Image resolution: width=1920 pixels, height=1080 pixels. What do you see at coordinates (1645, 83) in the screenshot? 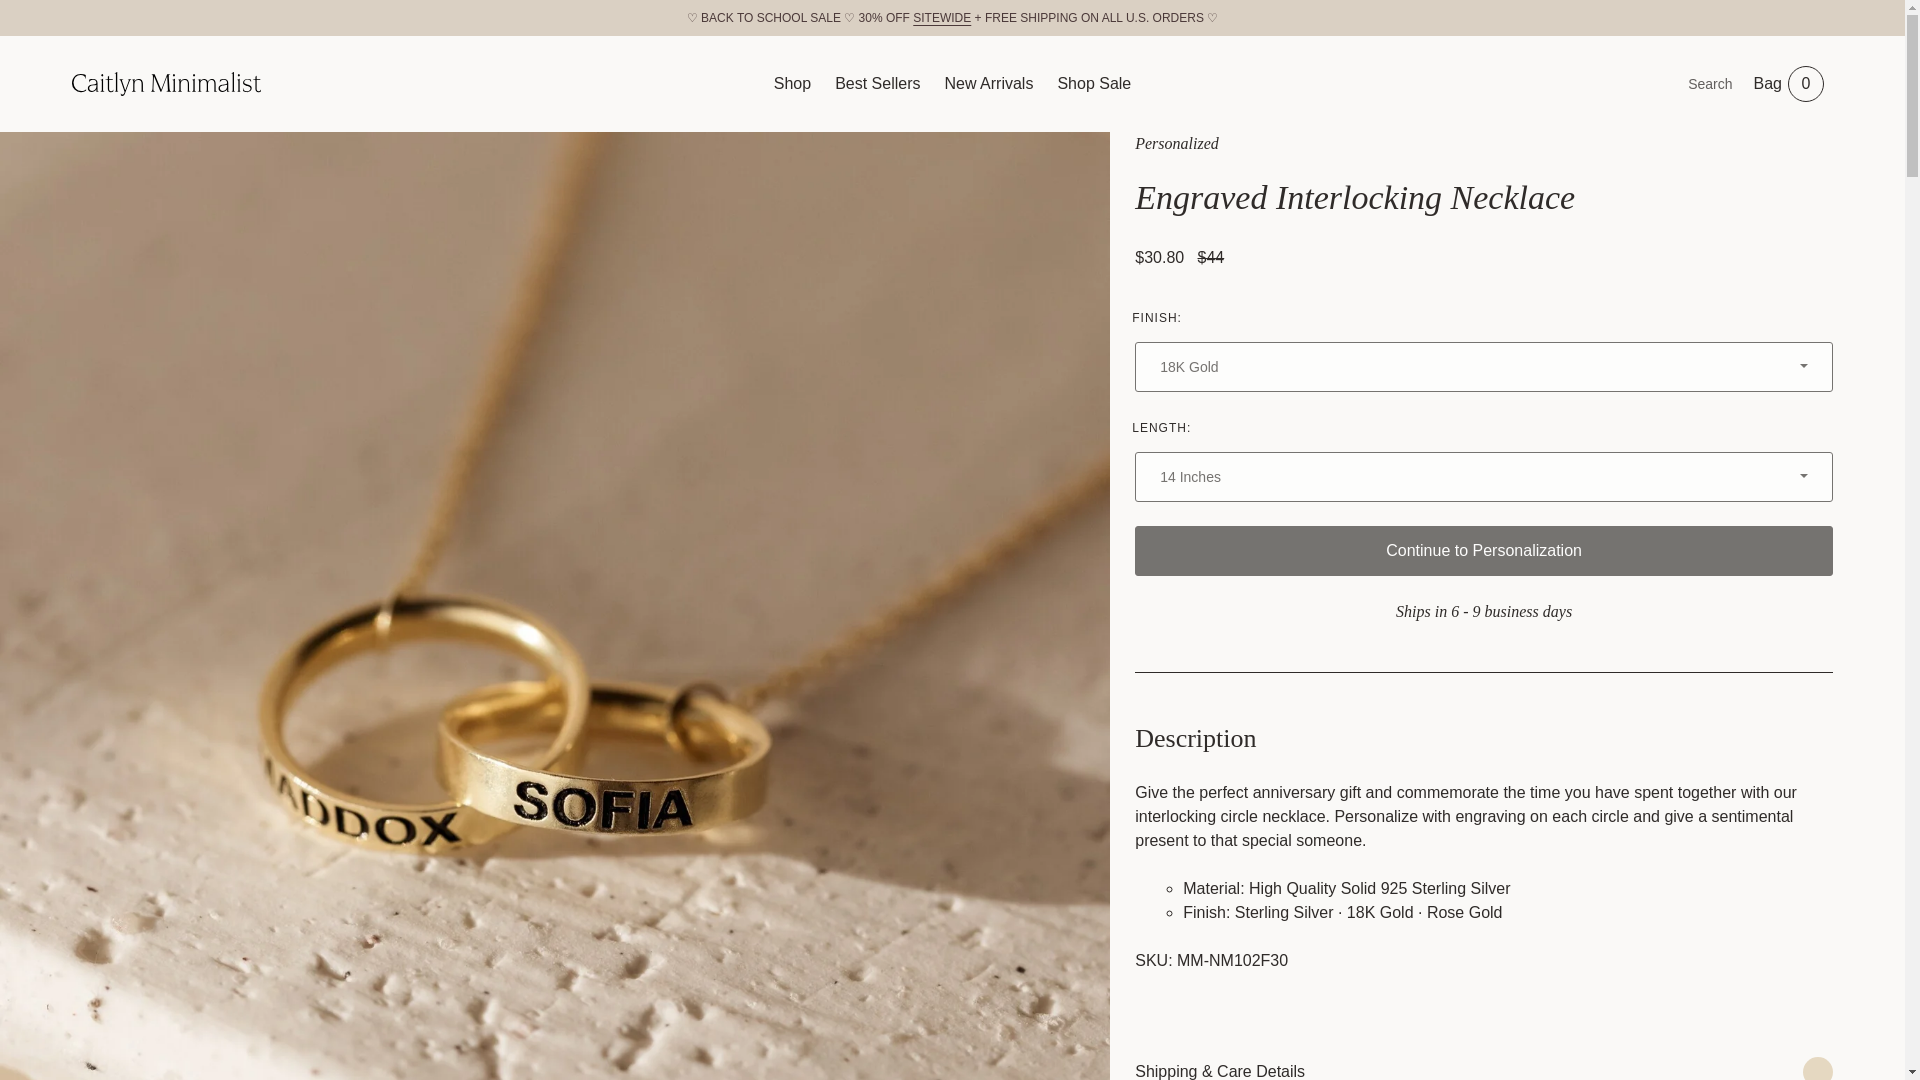
I see `Search` at bounding box center [1645, 83].